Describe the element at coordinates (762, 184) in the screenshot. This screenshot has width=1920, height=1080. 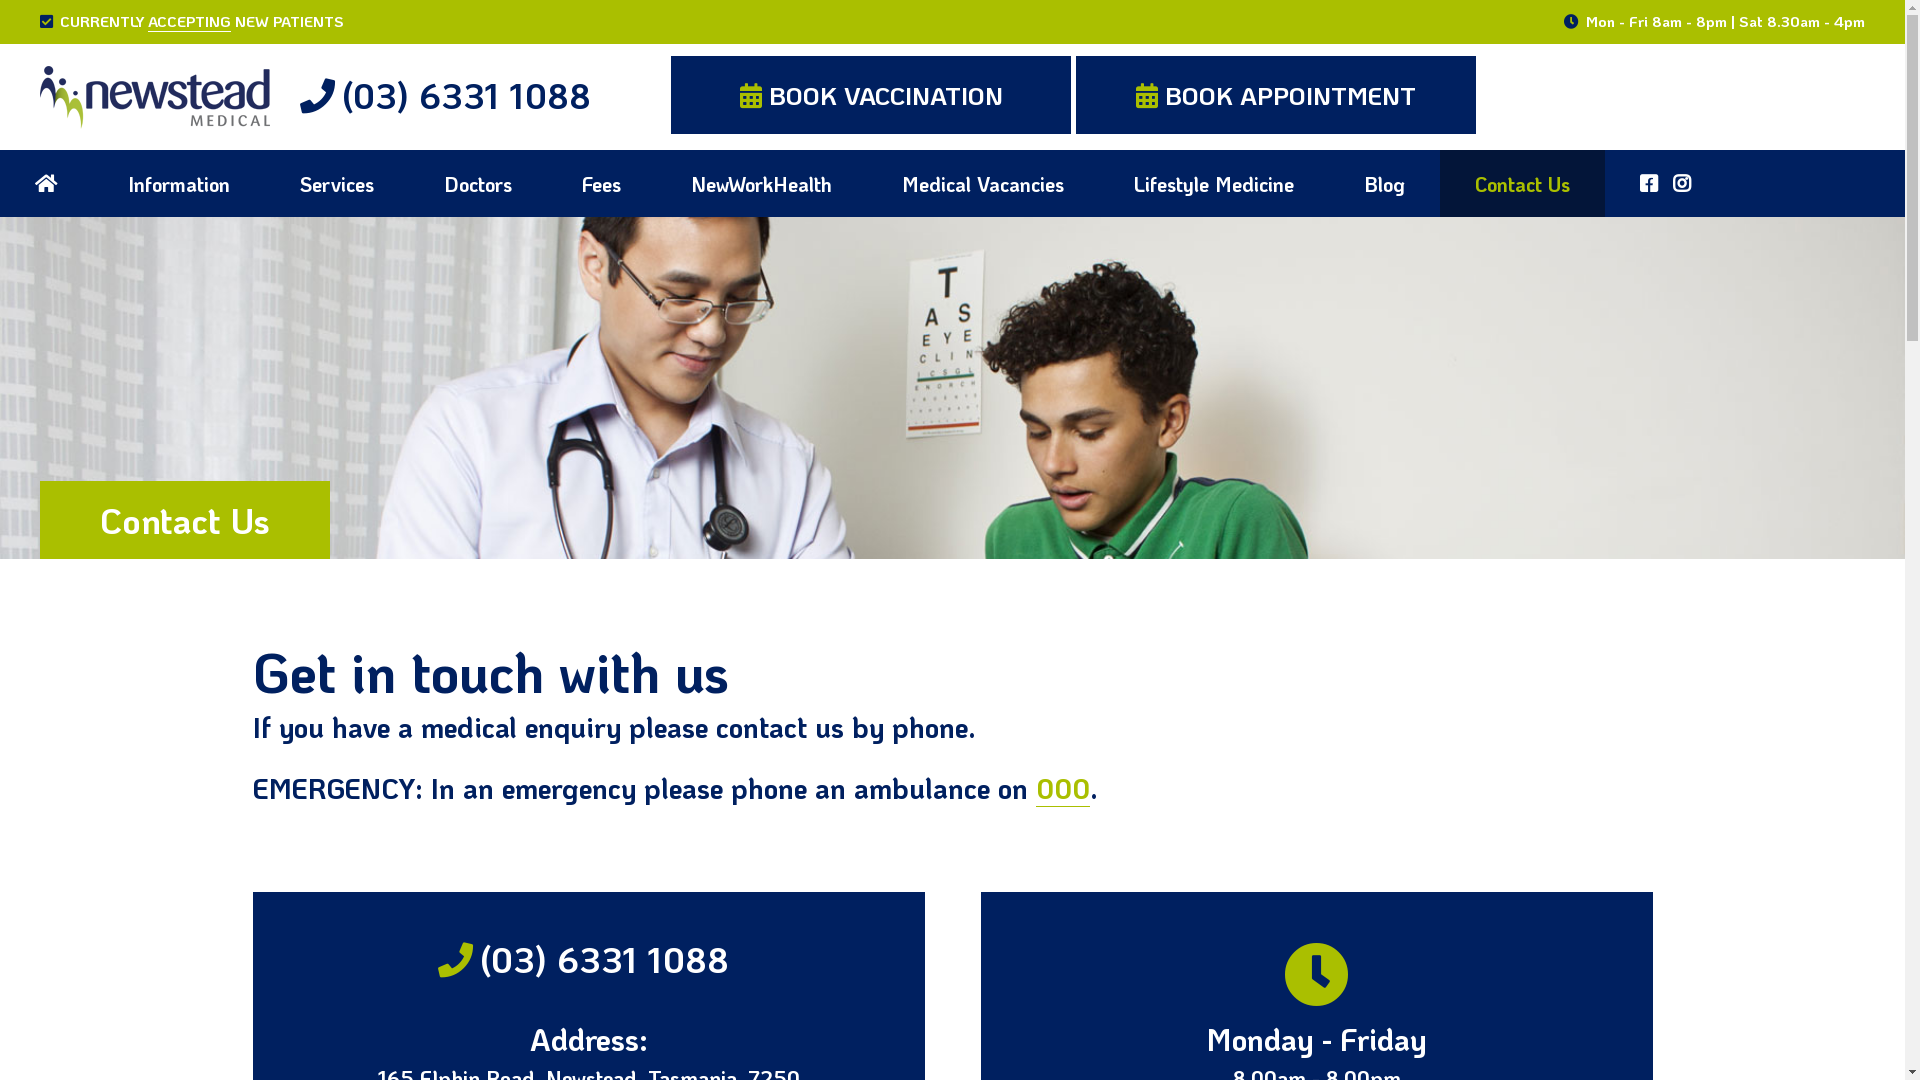
I see `NewWorkHealth` at that location.